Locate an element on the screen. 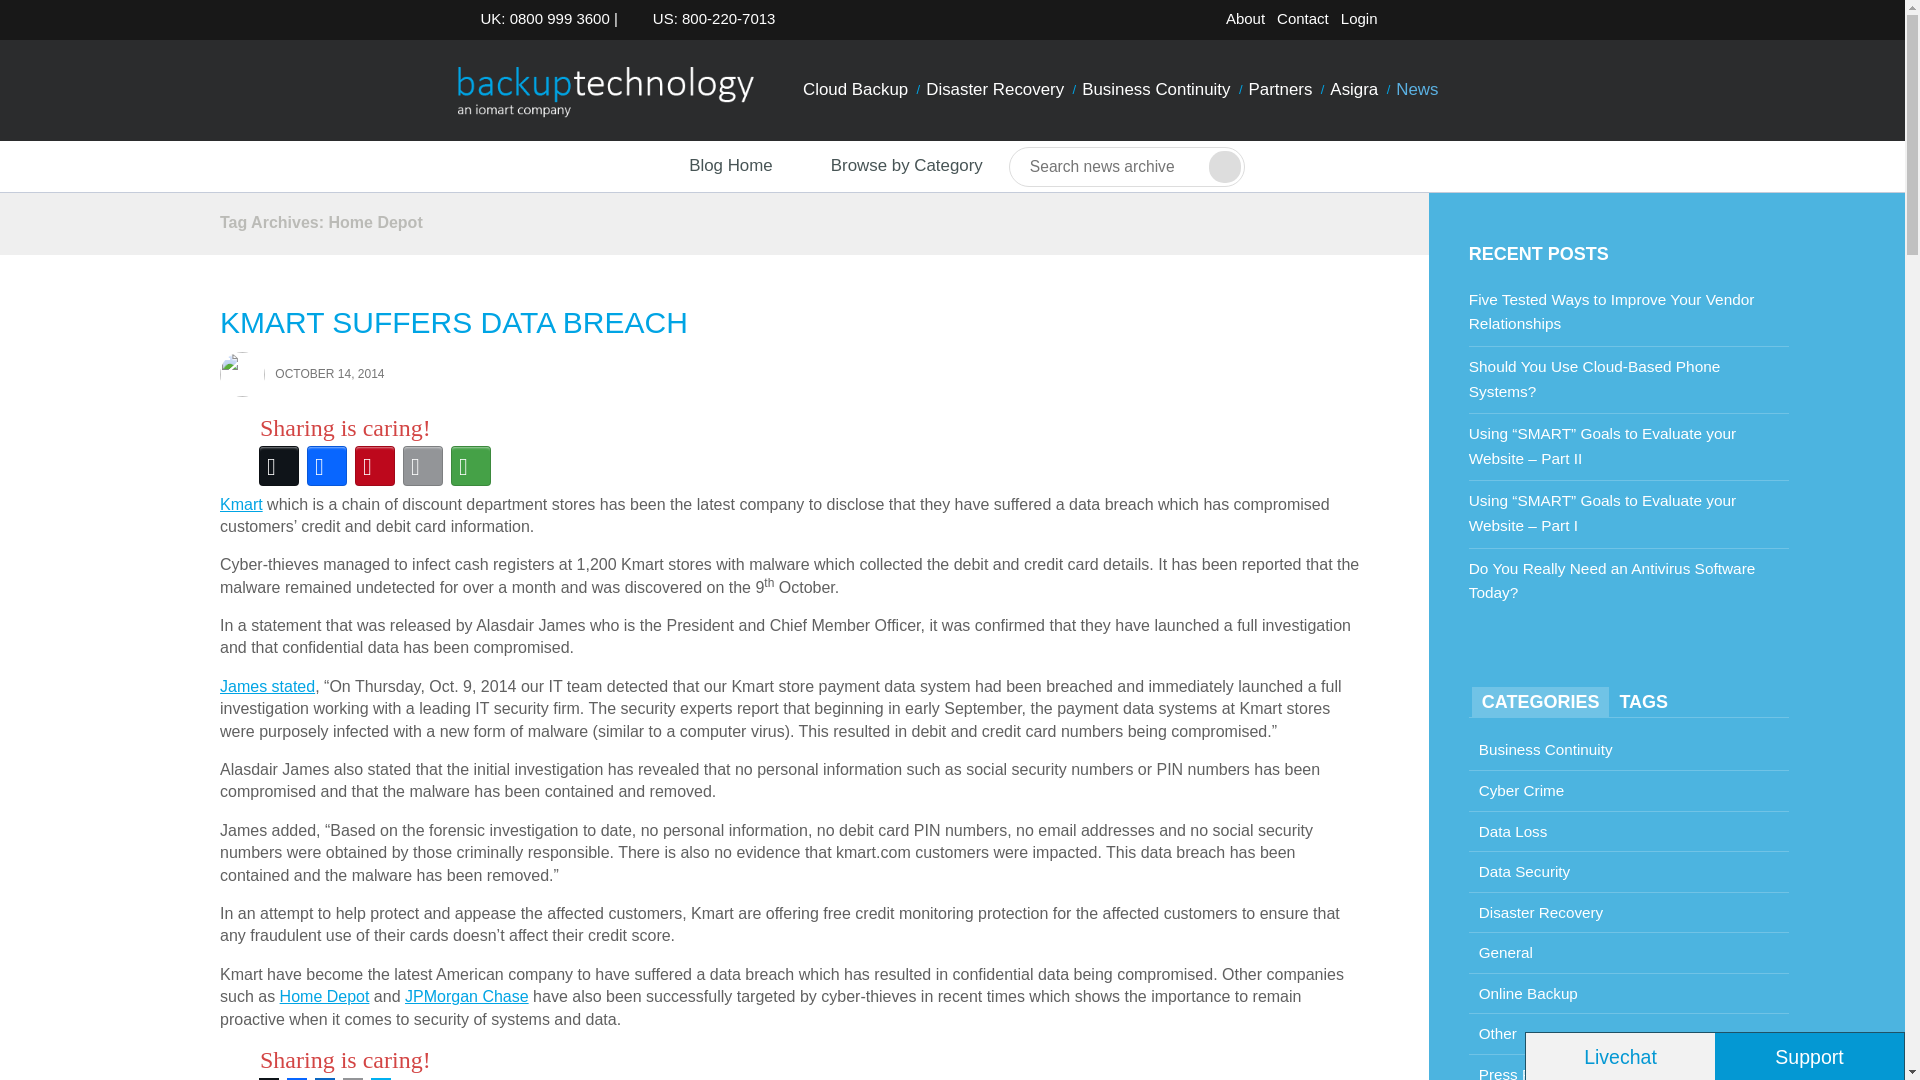 The image size is (1920, 1080). Disaster Recovery is located at coordinates (995, 90).